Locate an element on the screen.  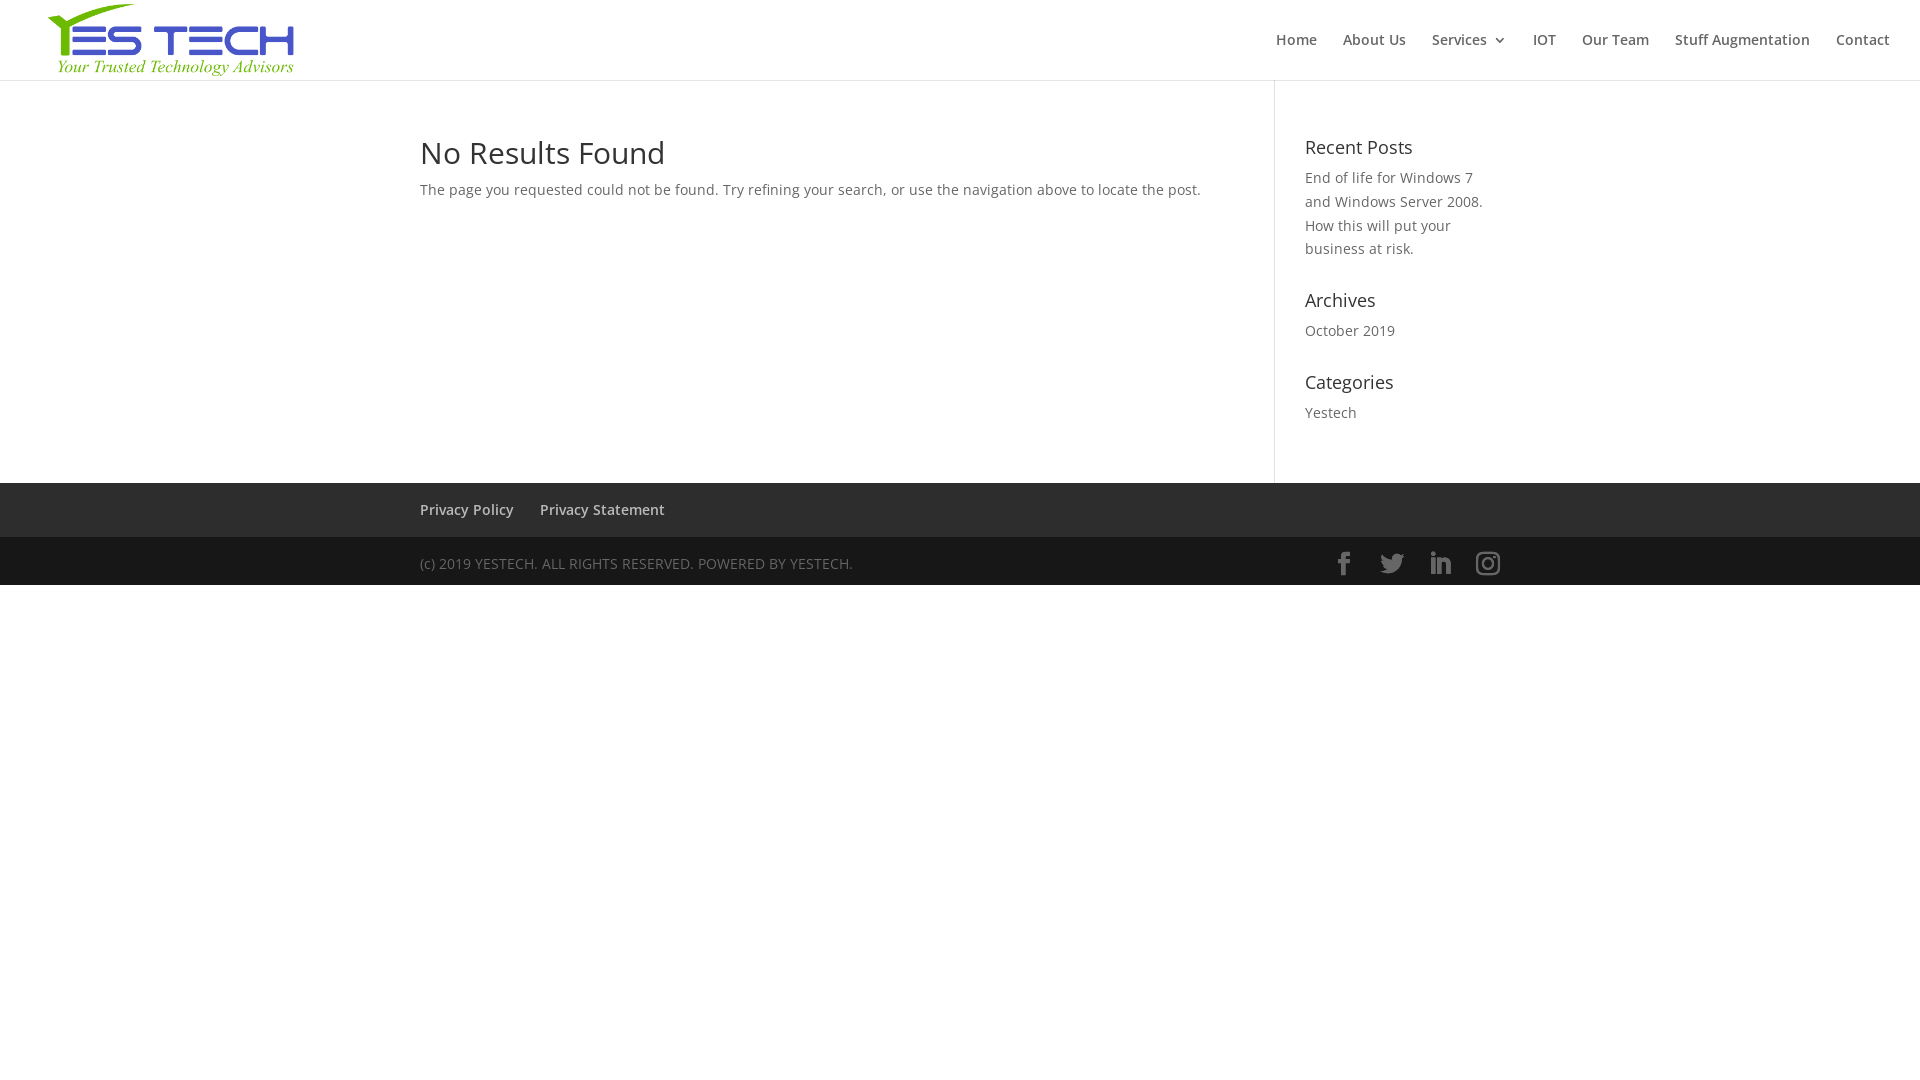
Privacy Policy is located at coordinates (467, 510).